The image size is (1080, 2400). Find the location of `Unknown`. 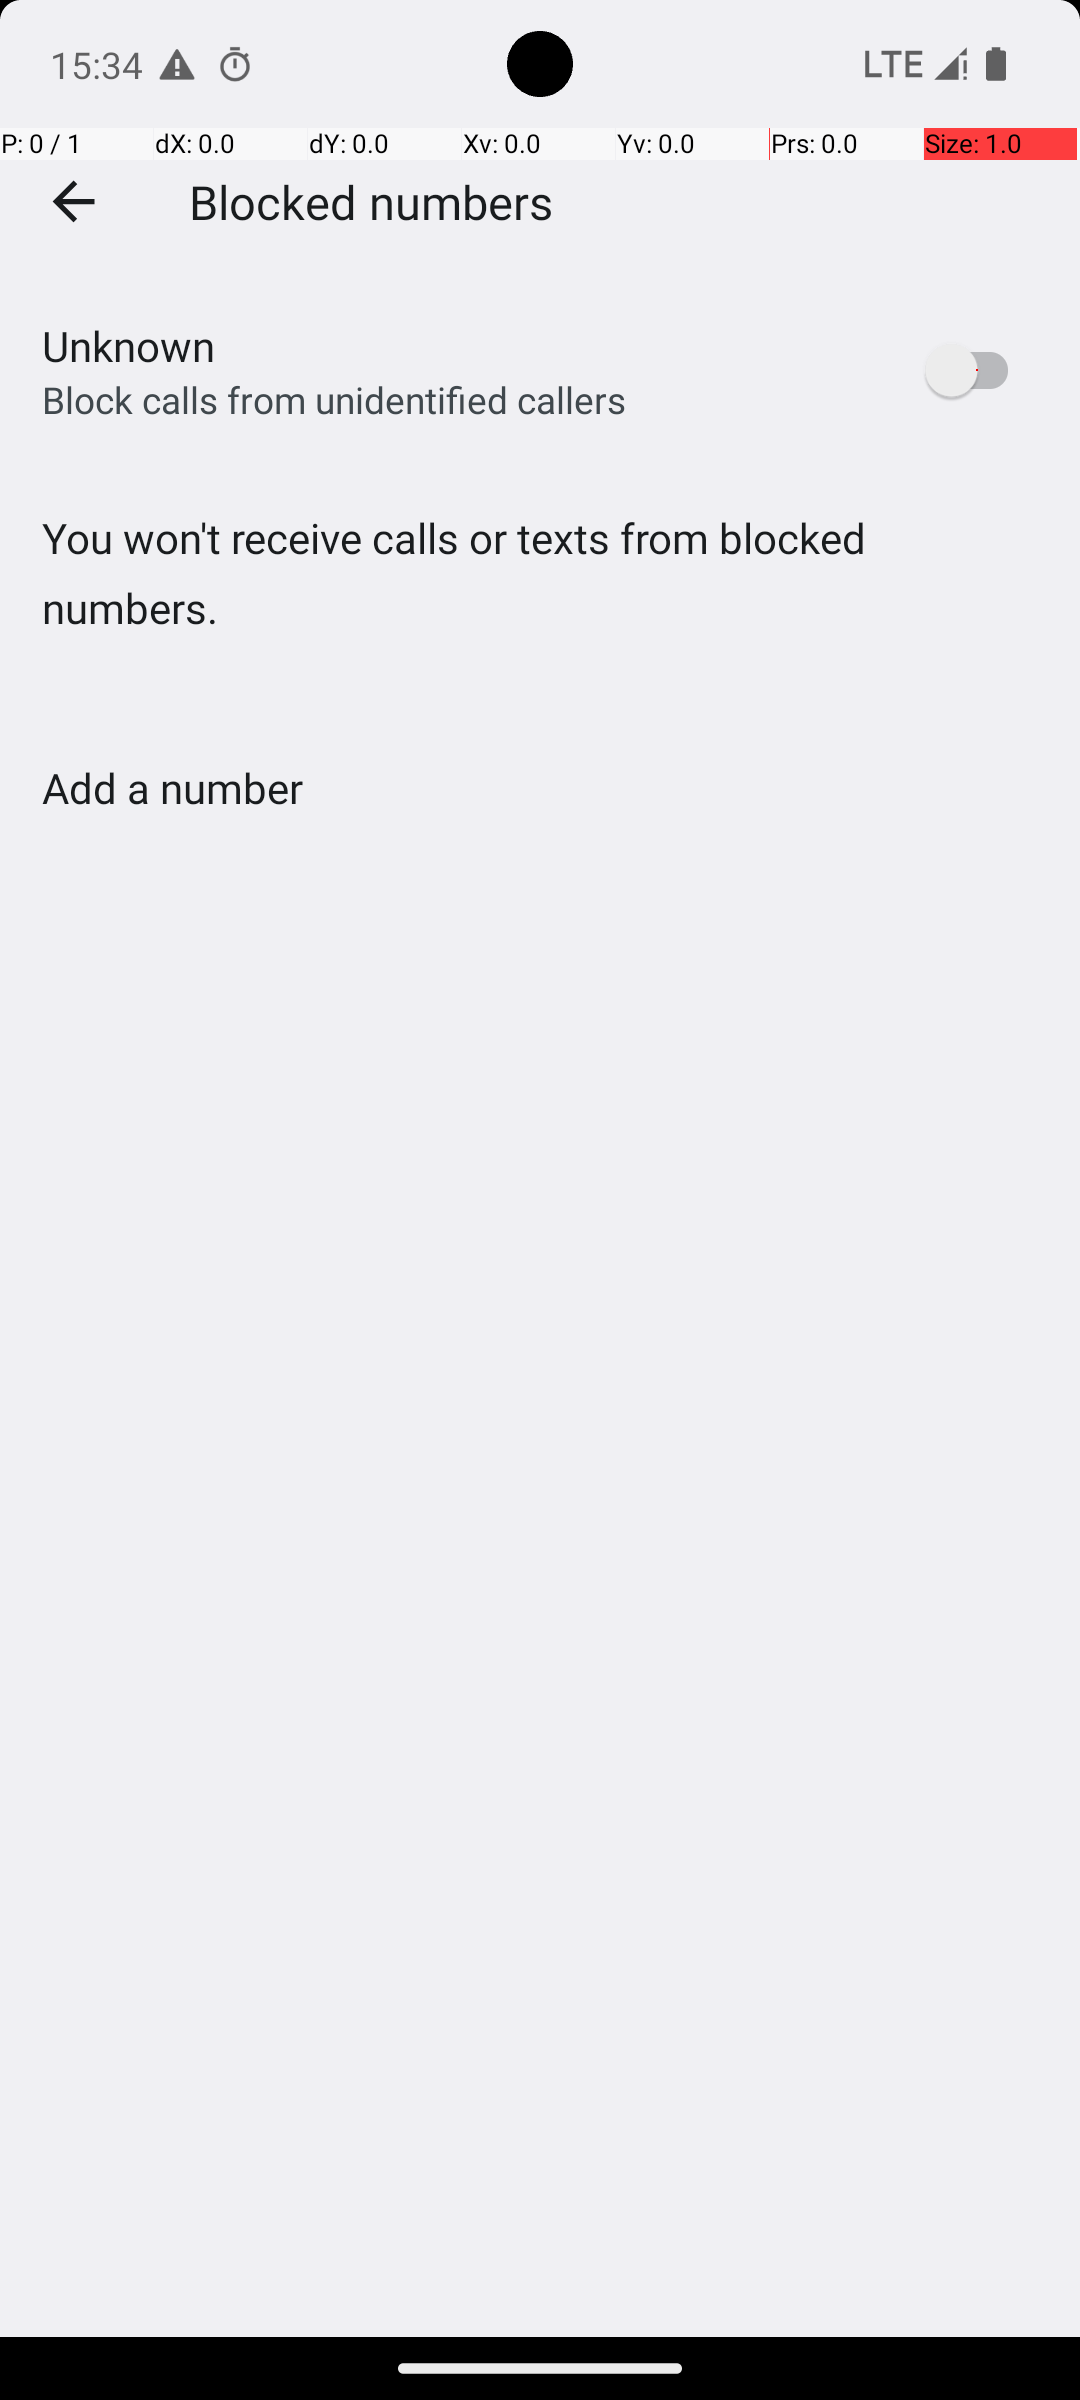

Unknown is located at coordinates (128, 346).